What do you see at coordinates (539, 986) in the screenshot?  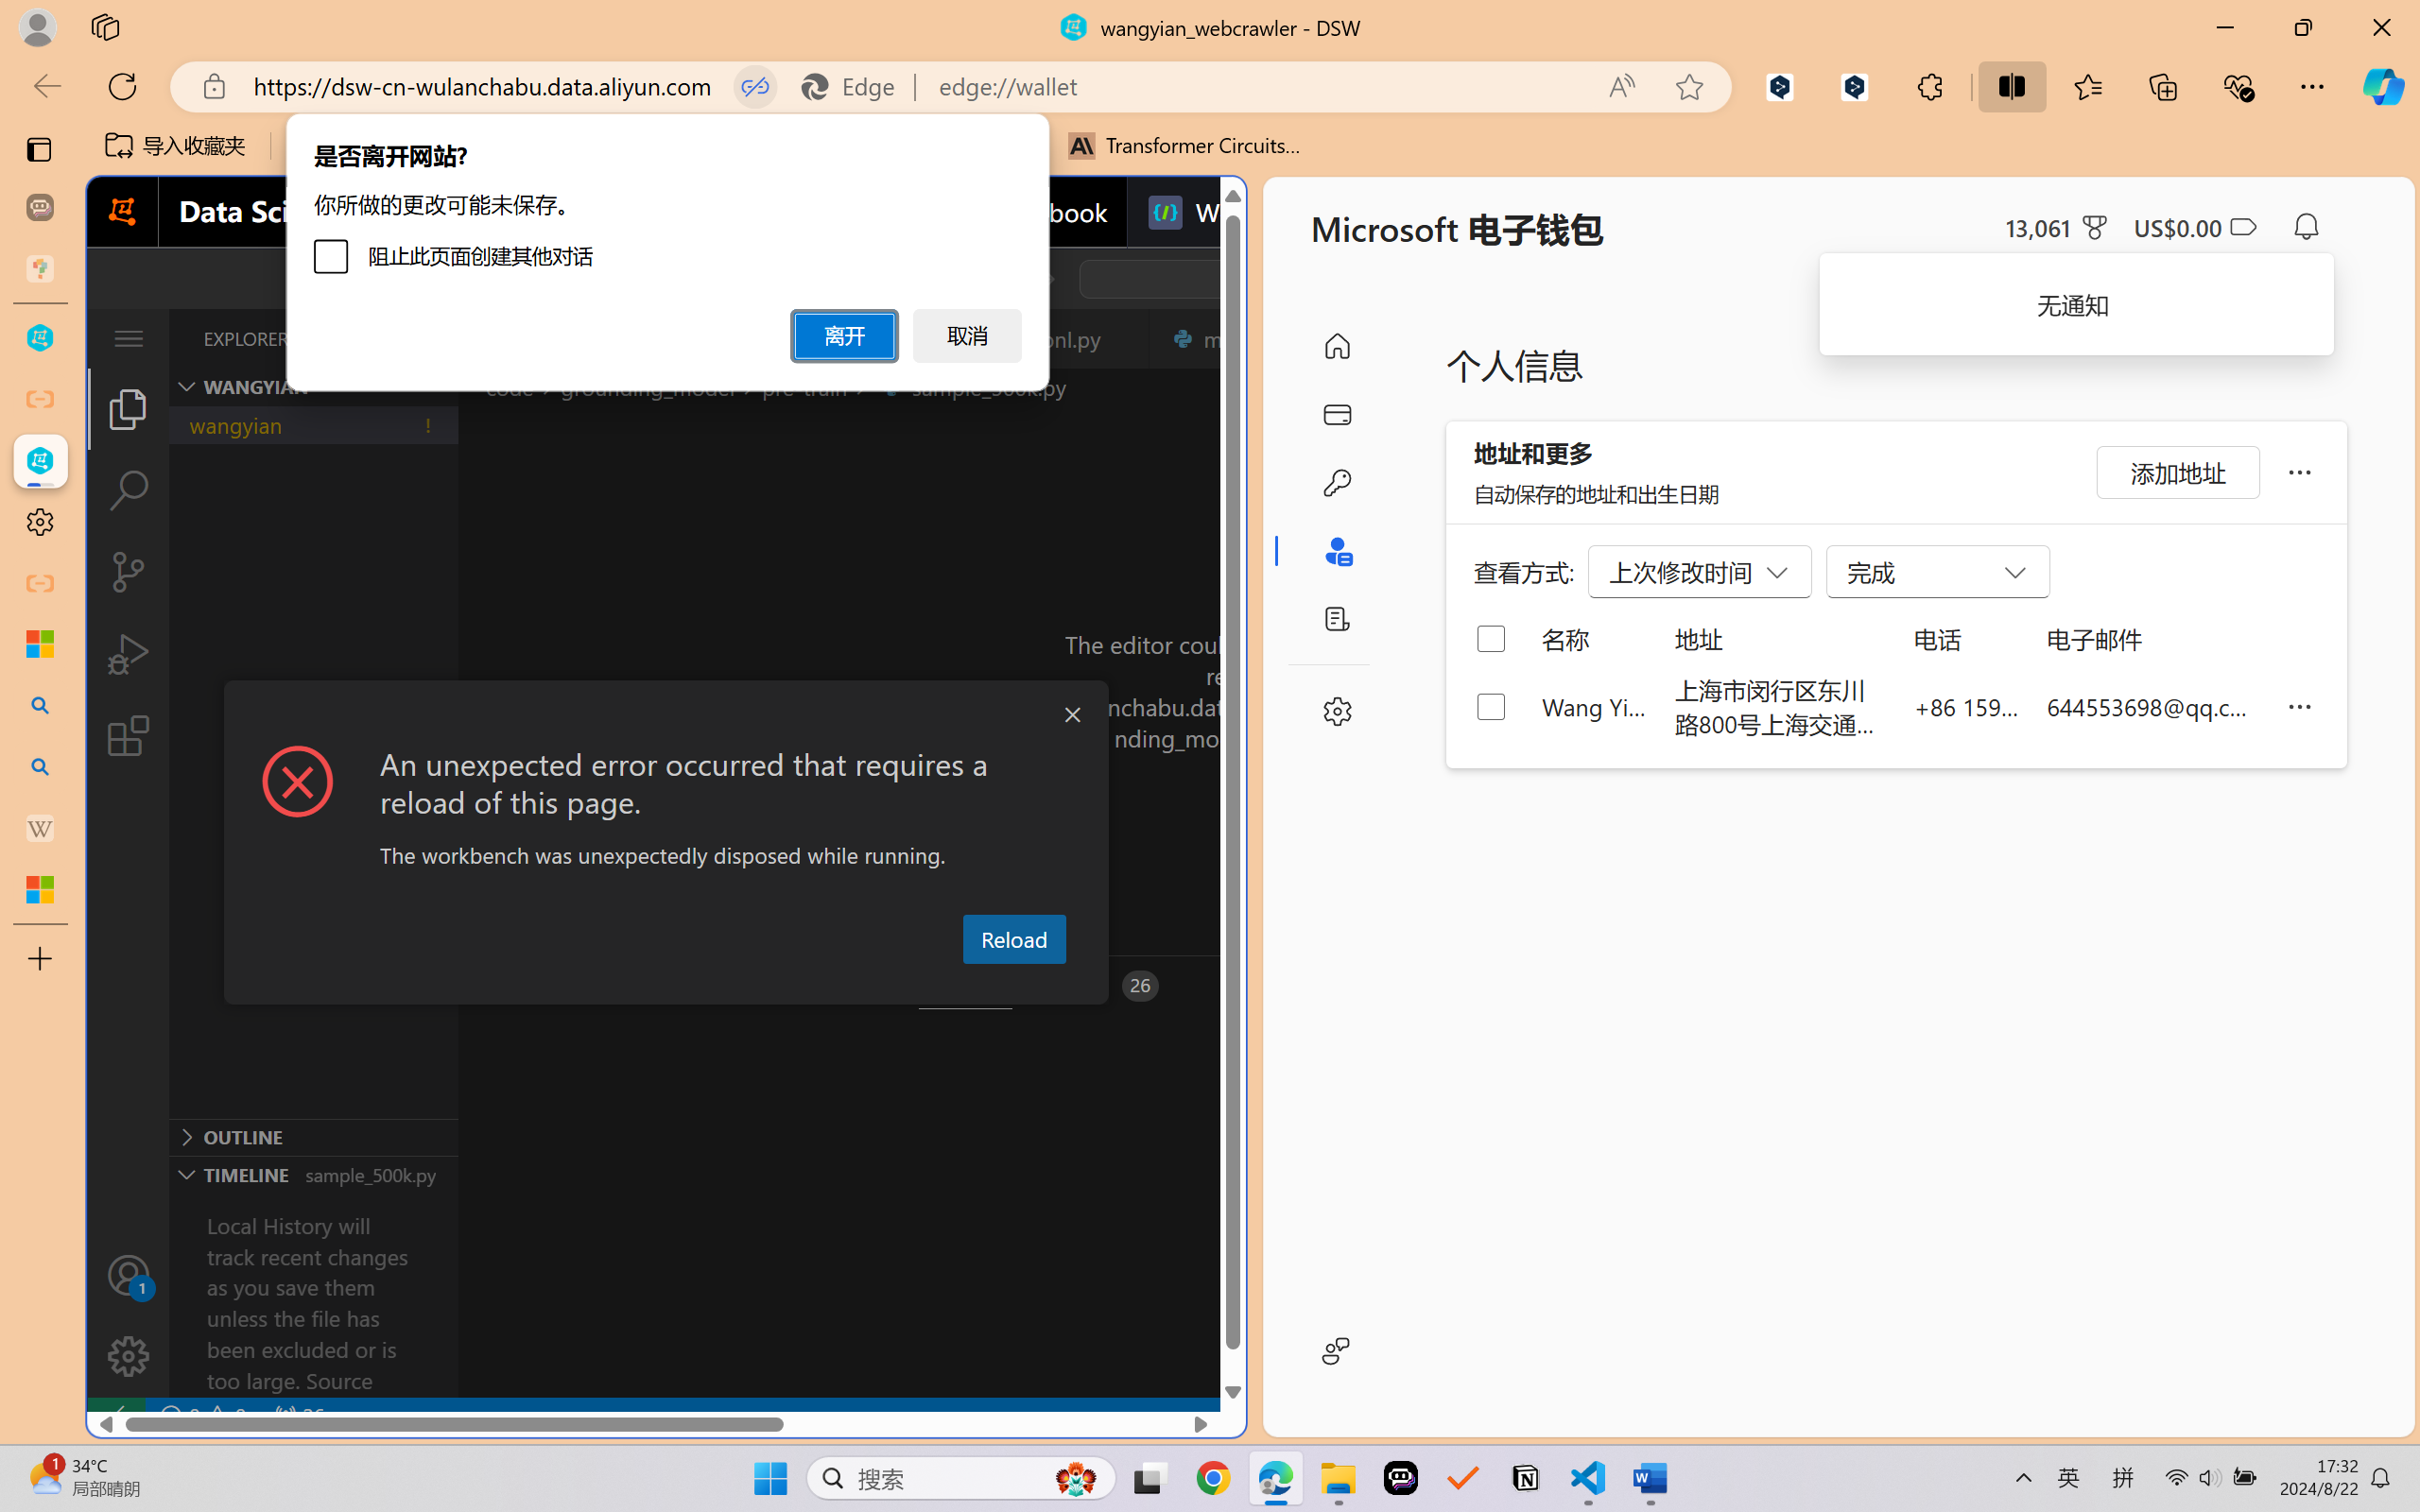 I see `Problems (Ctrl+Shift+M)` at bounding box center [539, 986].